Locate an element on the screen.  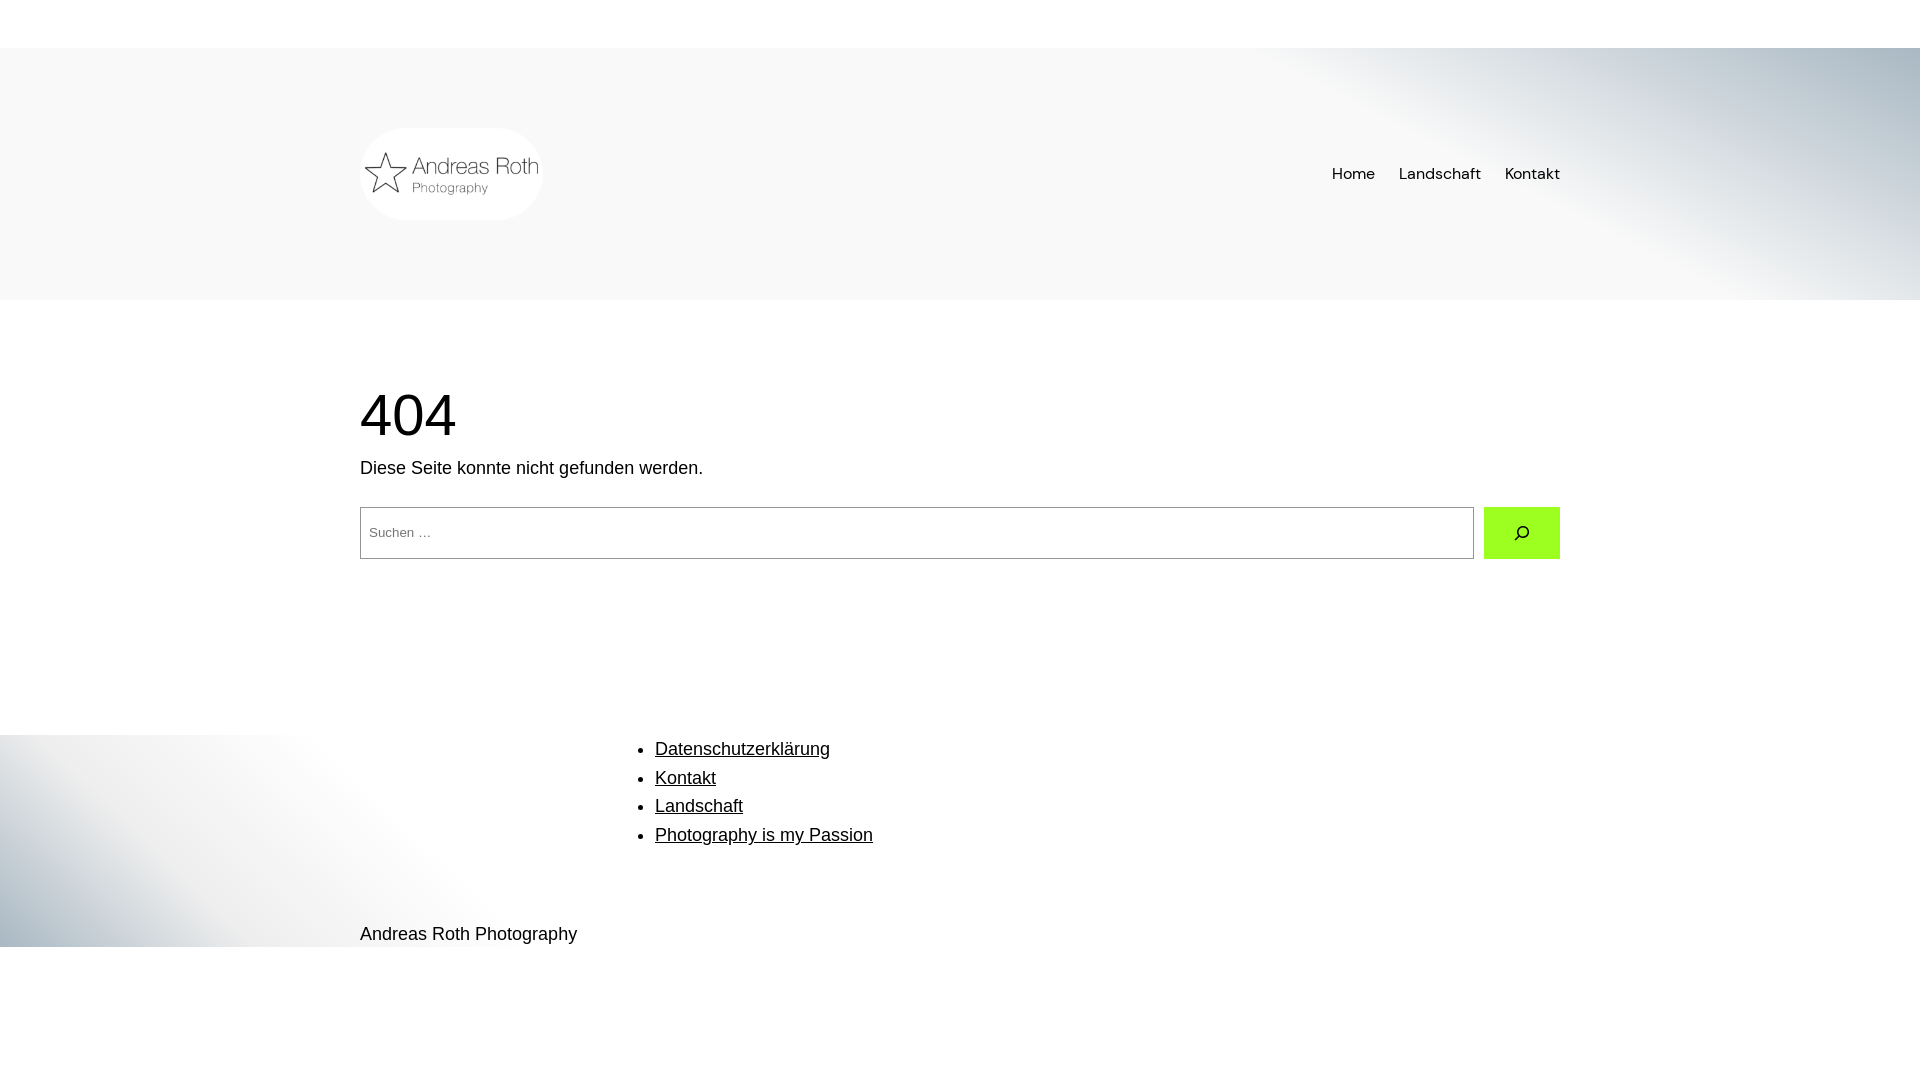
Landschaft is located at coordinates (1440, 174).